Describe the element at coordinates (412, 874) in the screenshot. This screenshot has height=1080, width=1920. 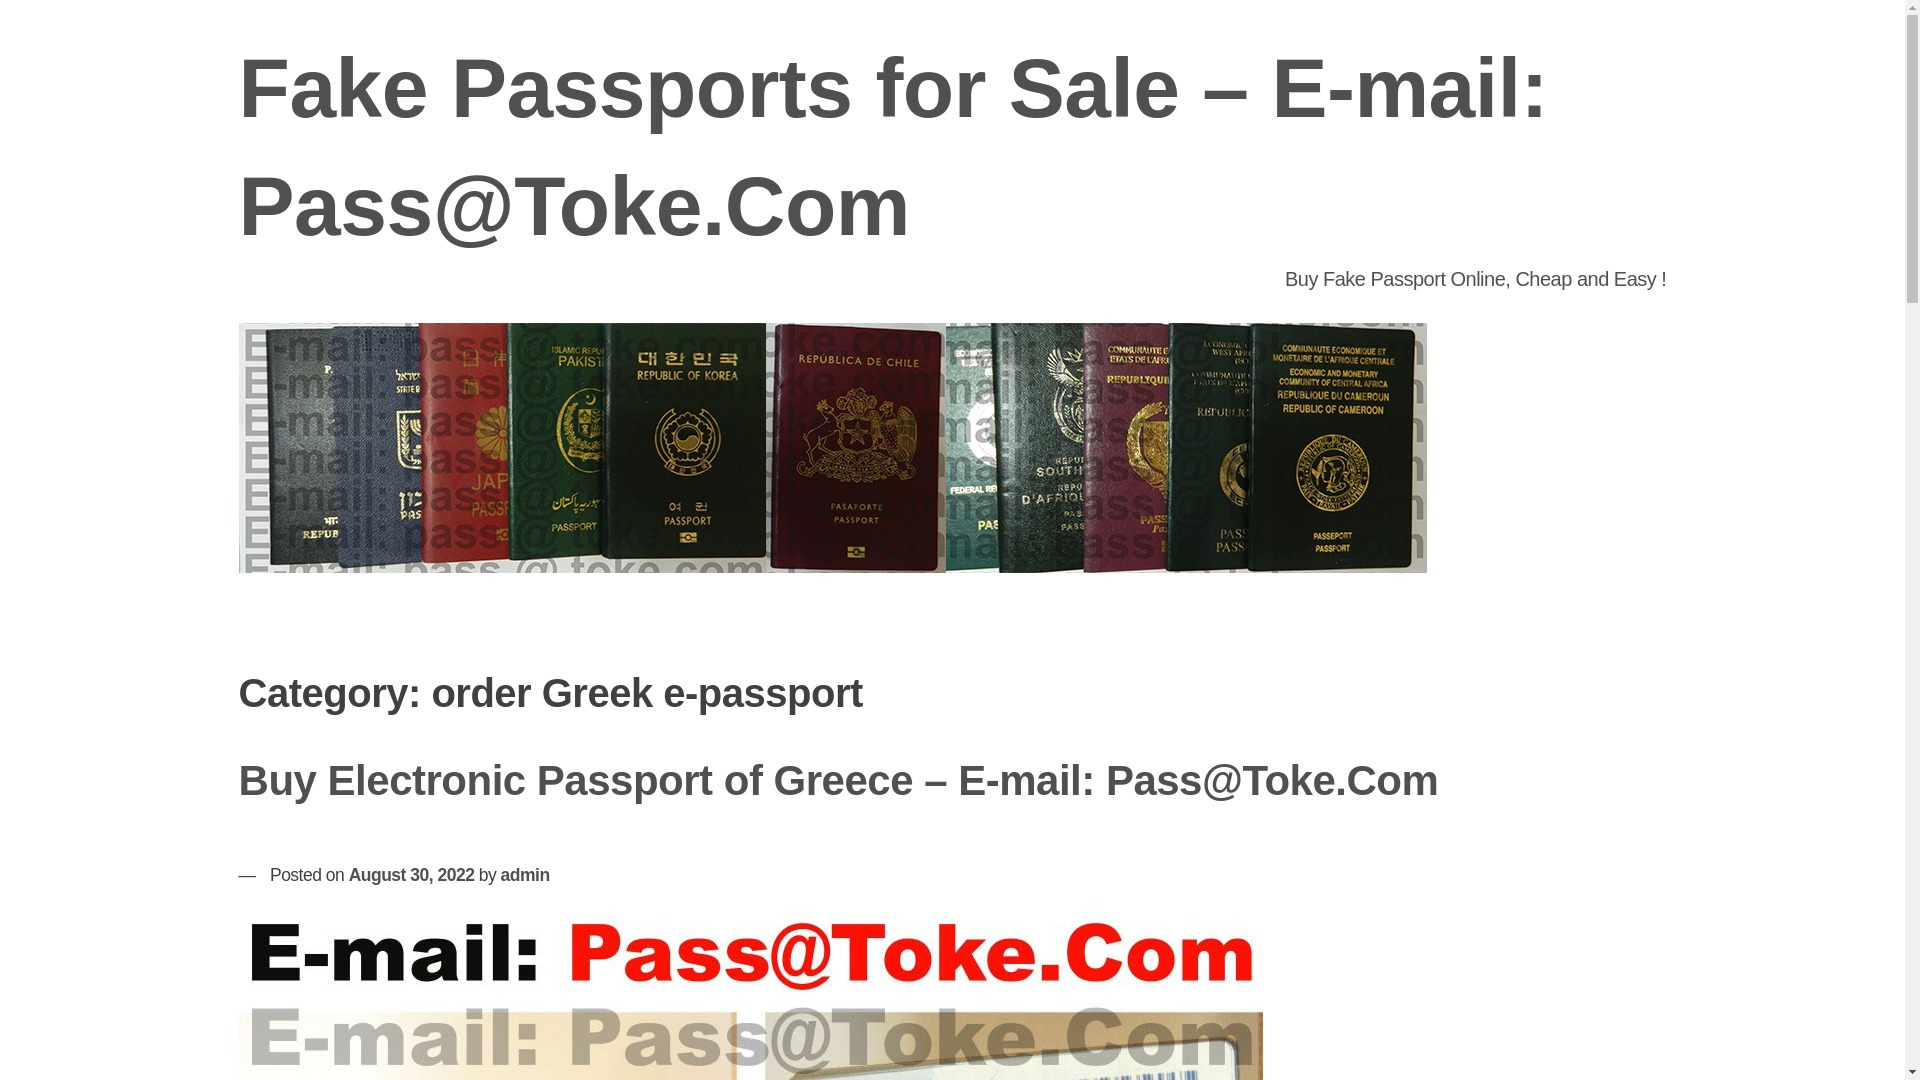
I see `August 30, 2022` at that location.